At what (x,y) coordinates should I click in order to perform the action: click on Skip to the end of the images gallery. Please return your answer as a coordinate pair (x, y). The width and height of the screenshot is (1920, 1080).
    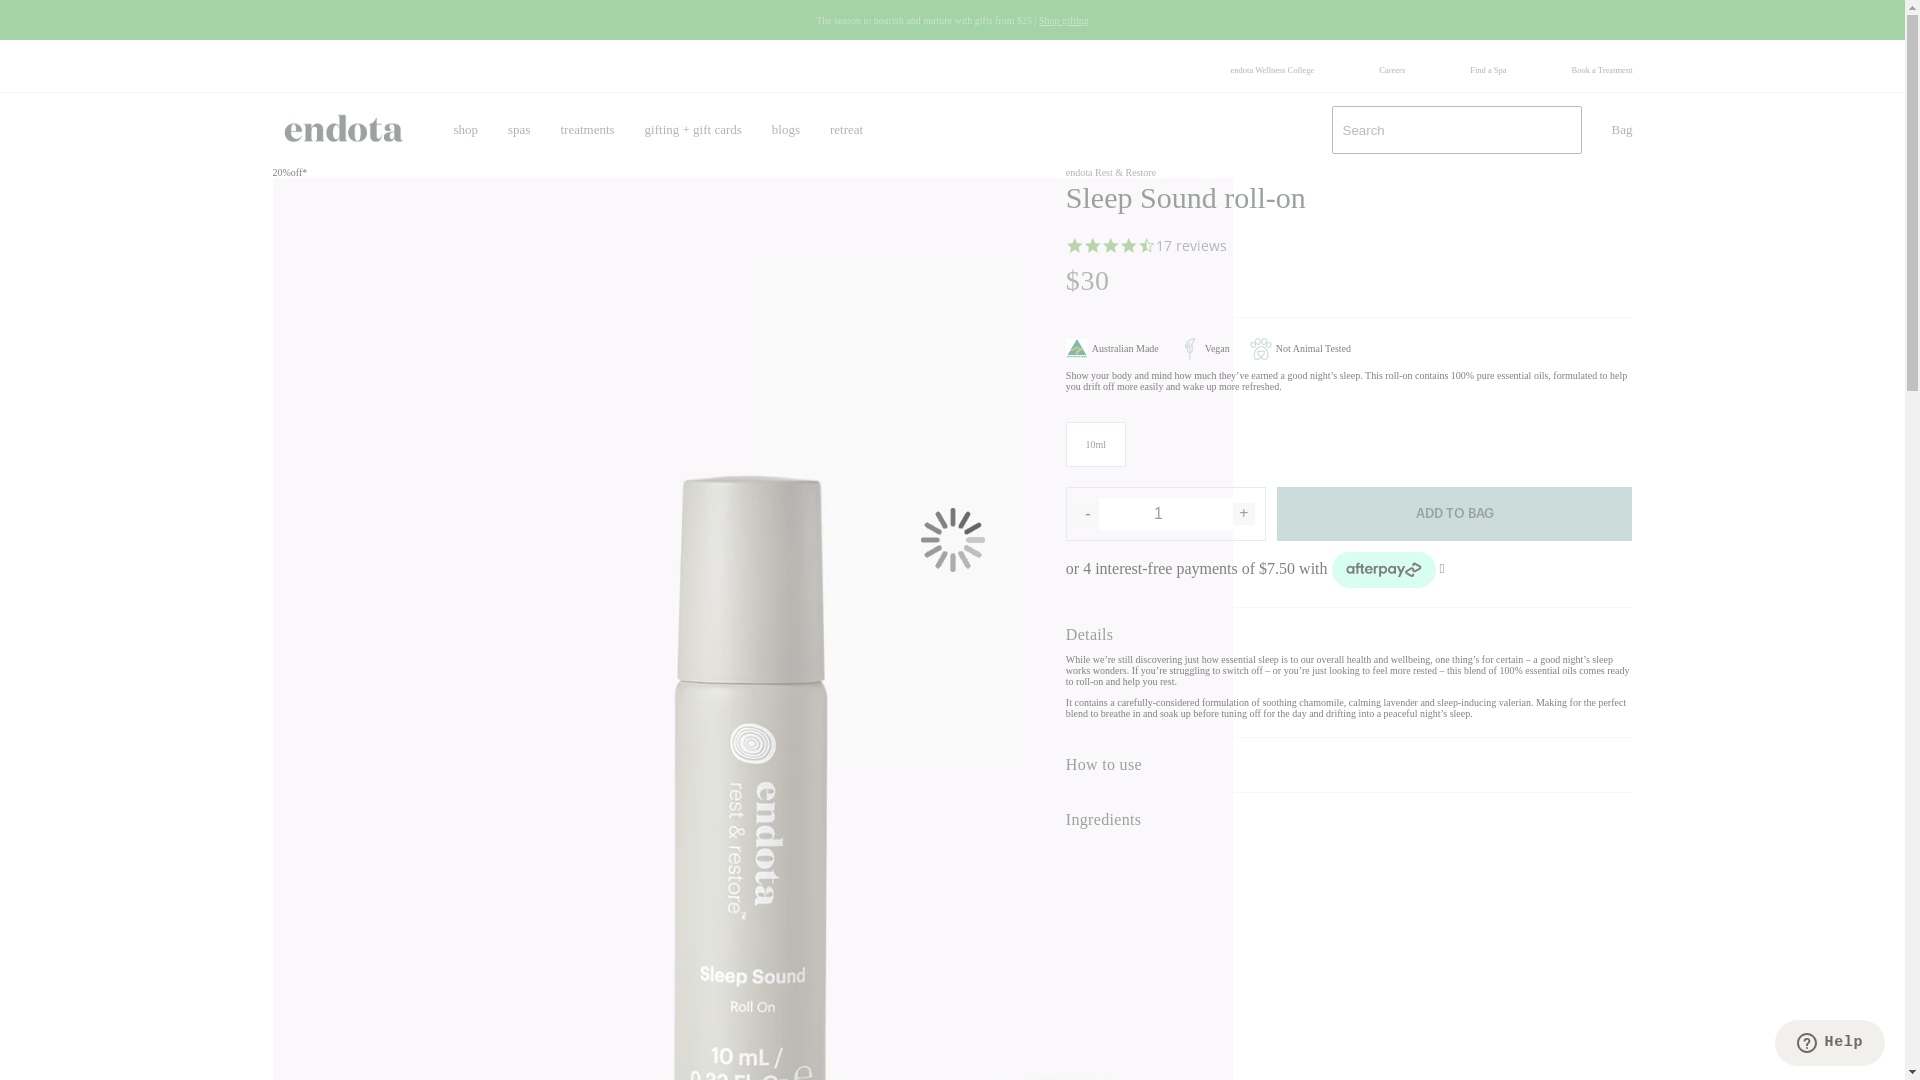
    Looking at the image, I should click on (272, 166).